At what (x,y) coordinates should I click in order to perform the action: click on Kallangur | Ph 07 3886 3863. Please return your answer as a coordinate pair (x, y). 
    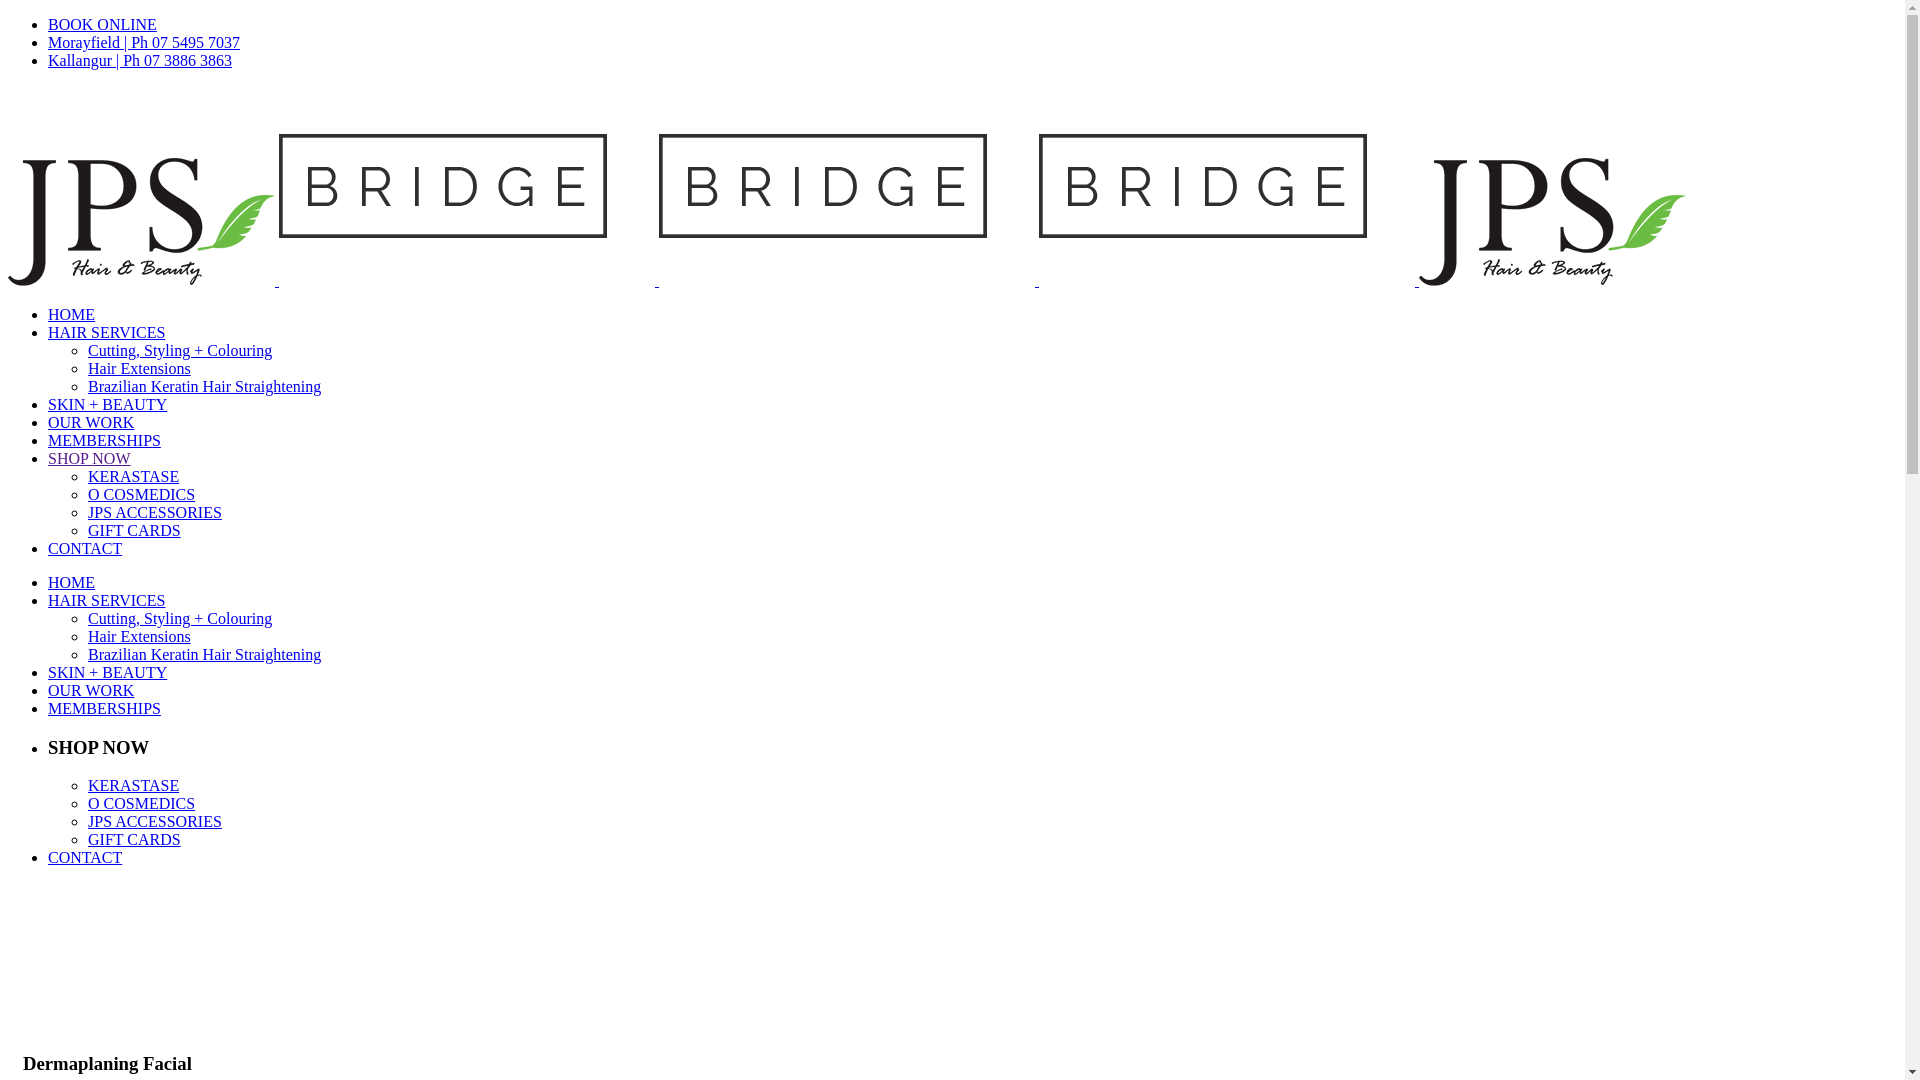
    Looking at the image, I should click on (140, 60).